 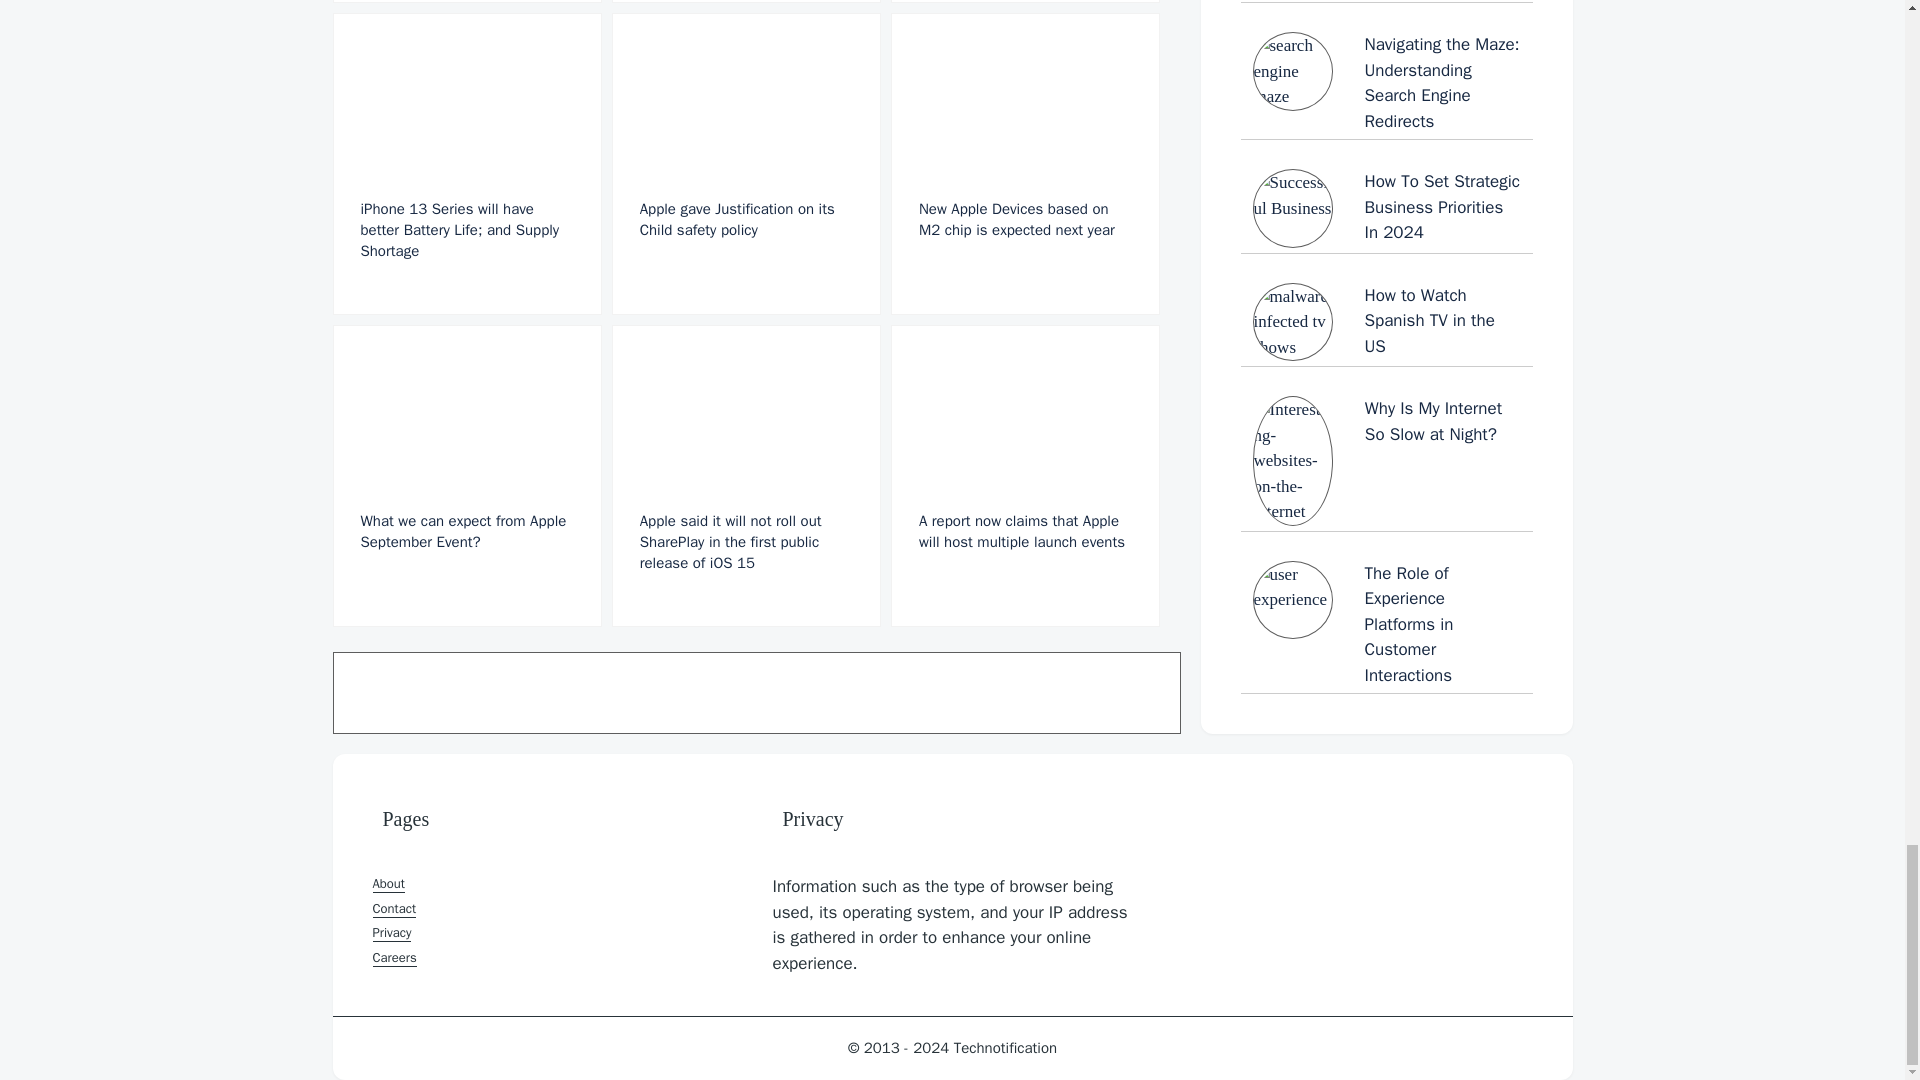 I want to click on Apple gave Justification on its Child safety policy, so click(x=746, y=164).